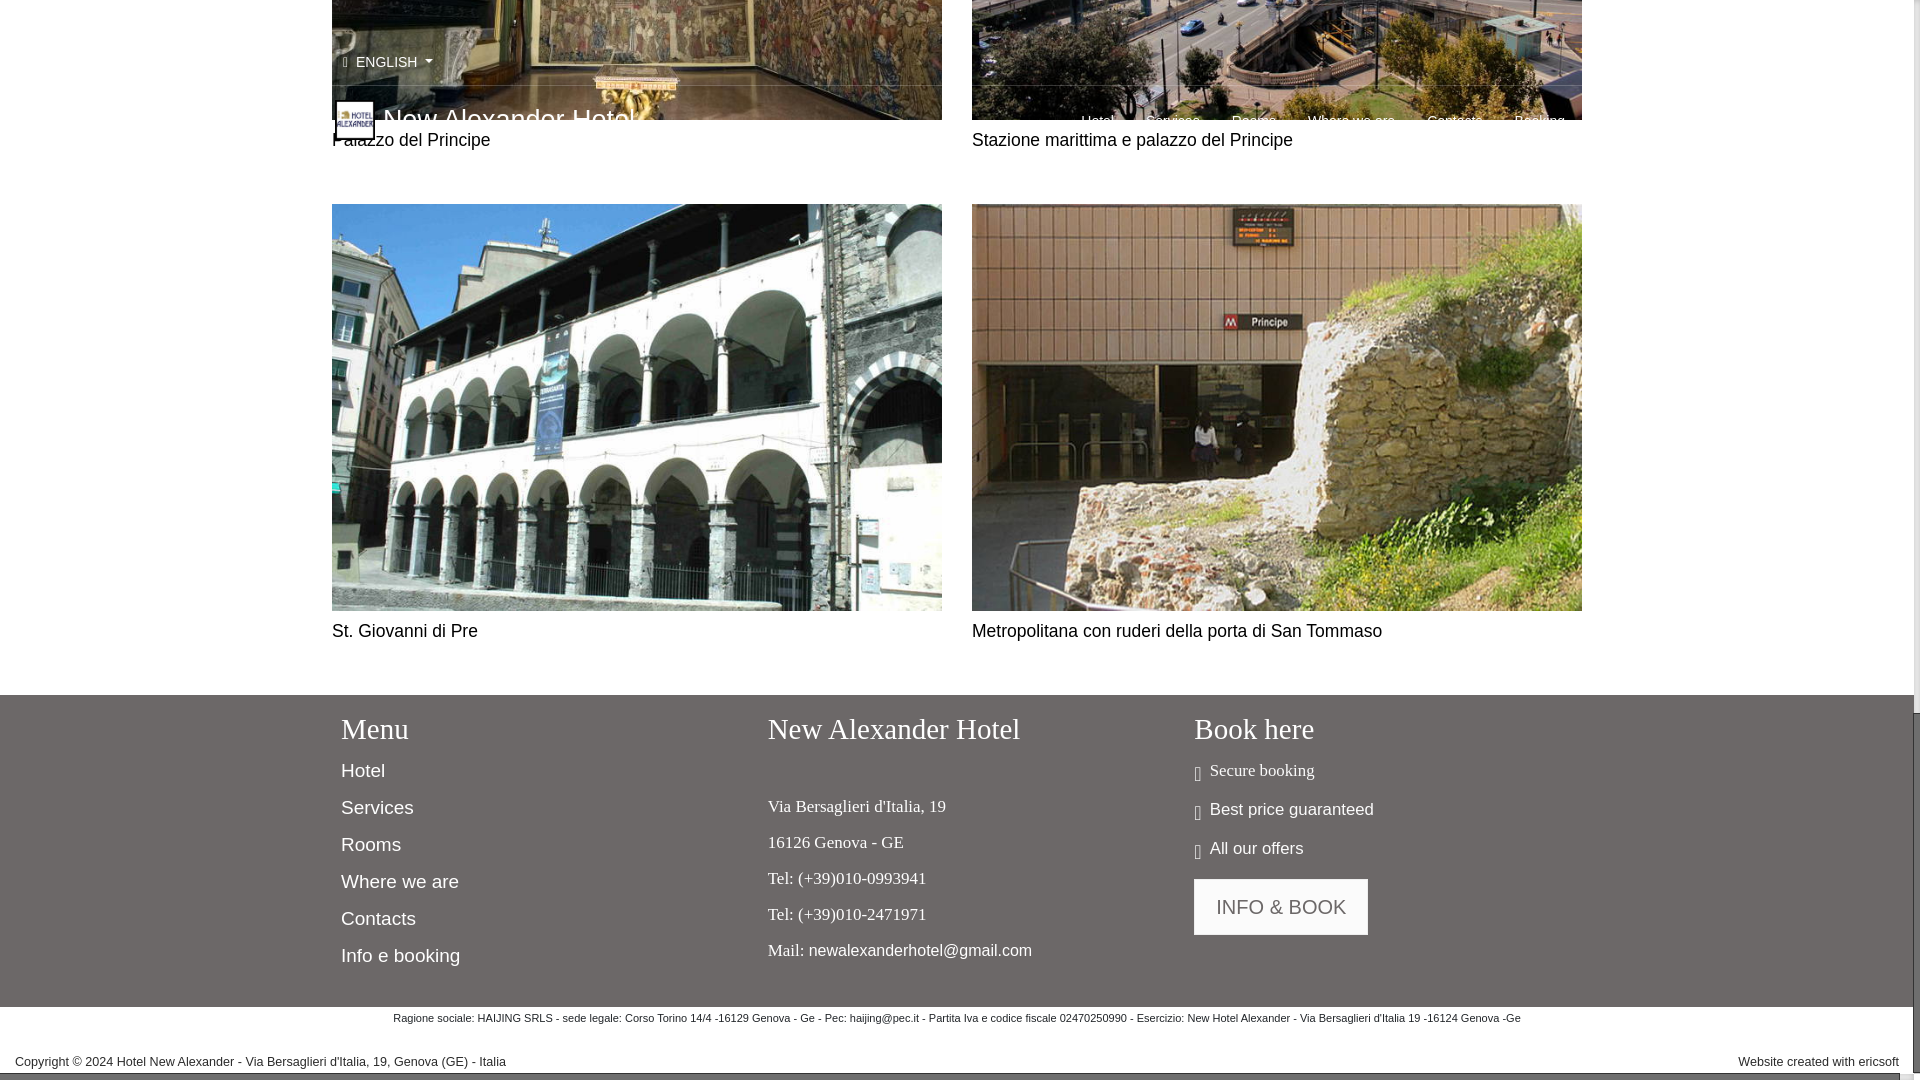 This screenshot has height=1080, width=1920. I want to click on Hotel, so click(363, 771).